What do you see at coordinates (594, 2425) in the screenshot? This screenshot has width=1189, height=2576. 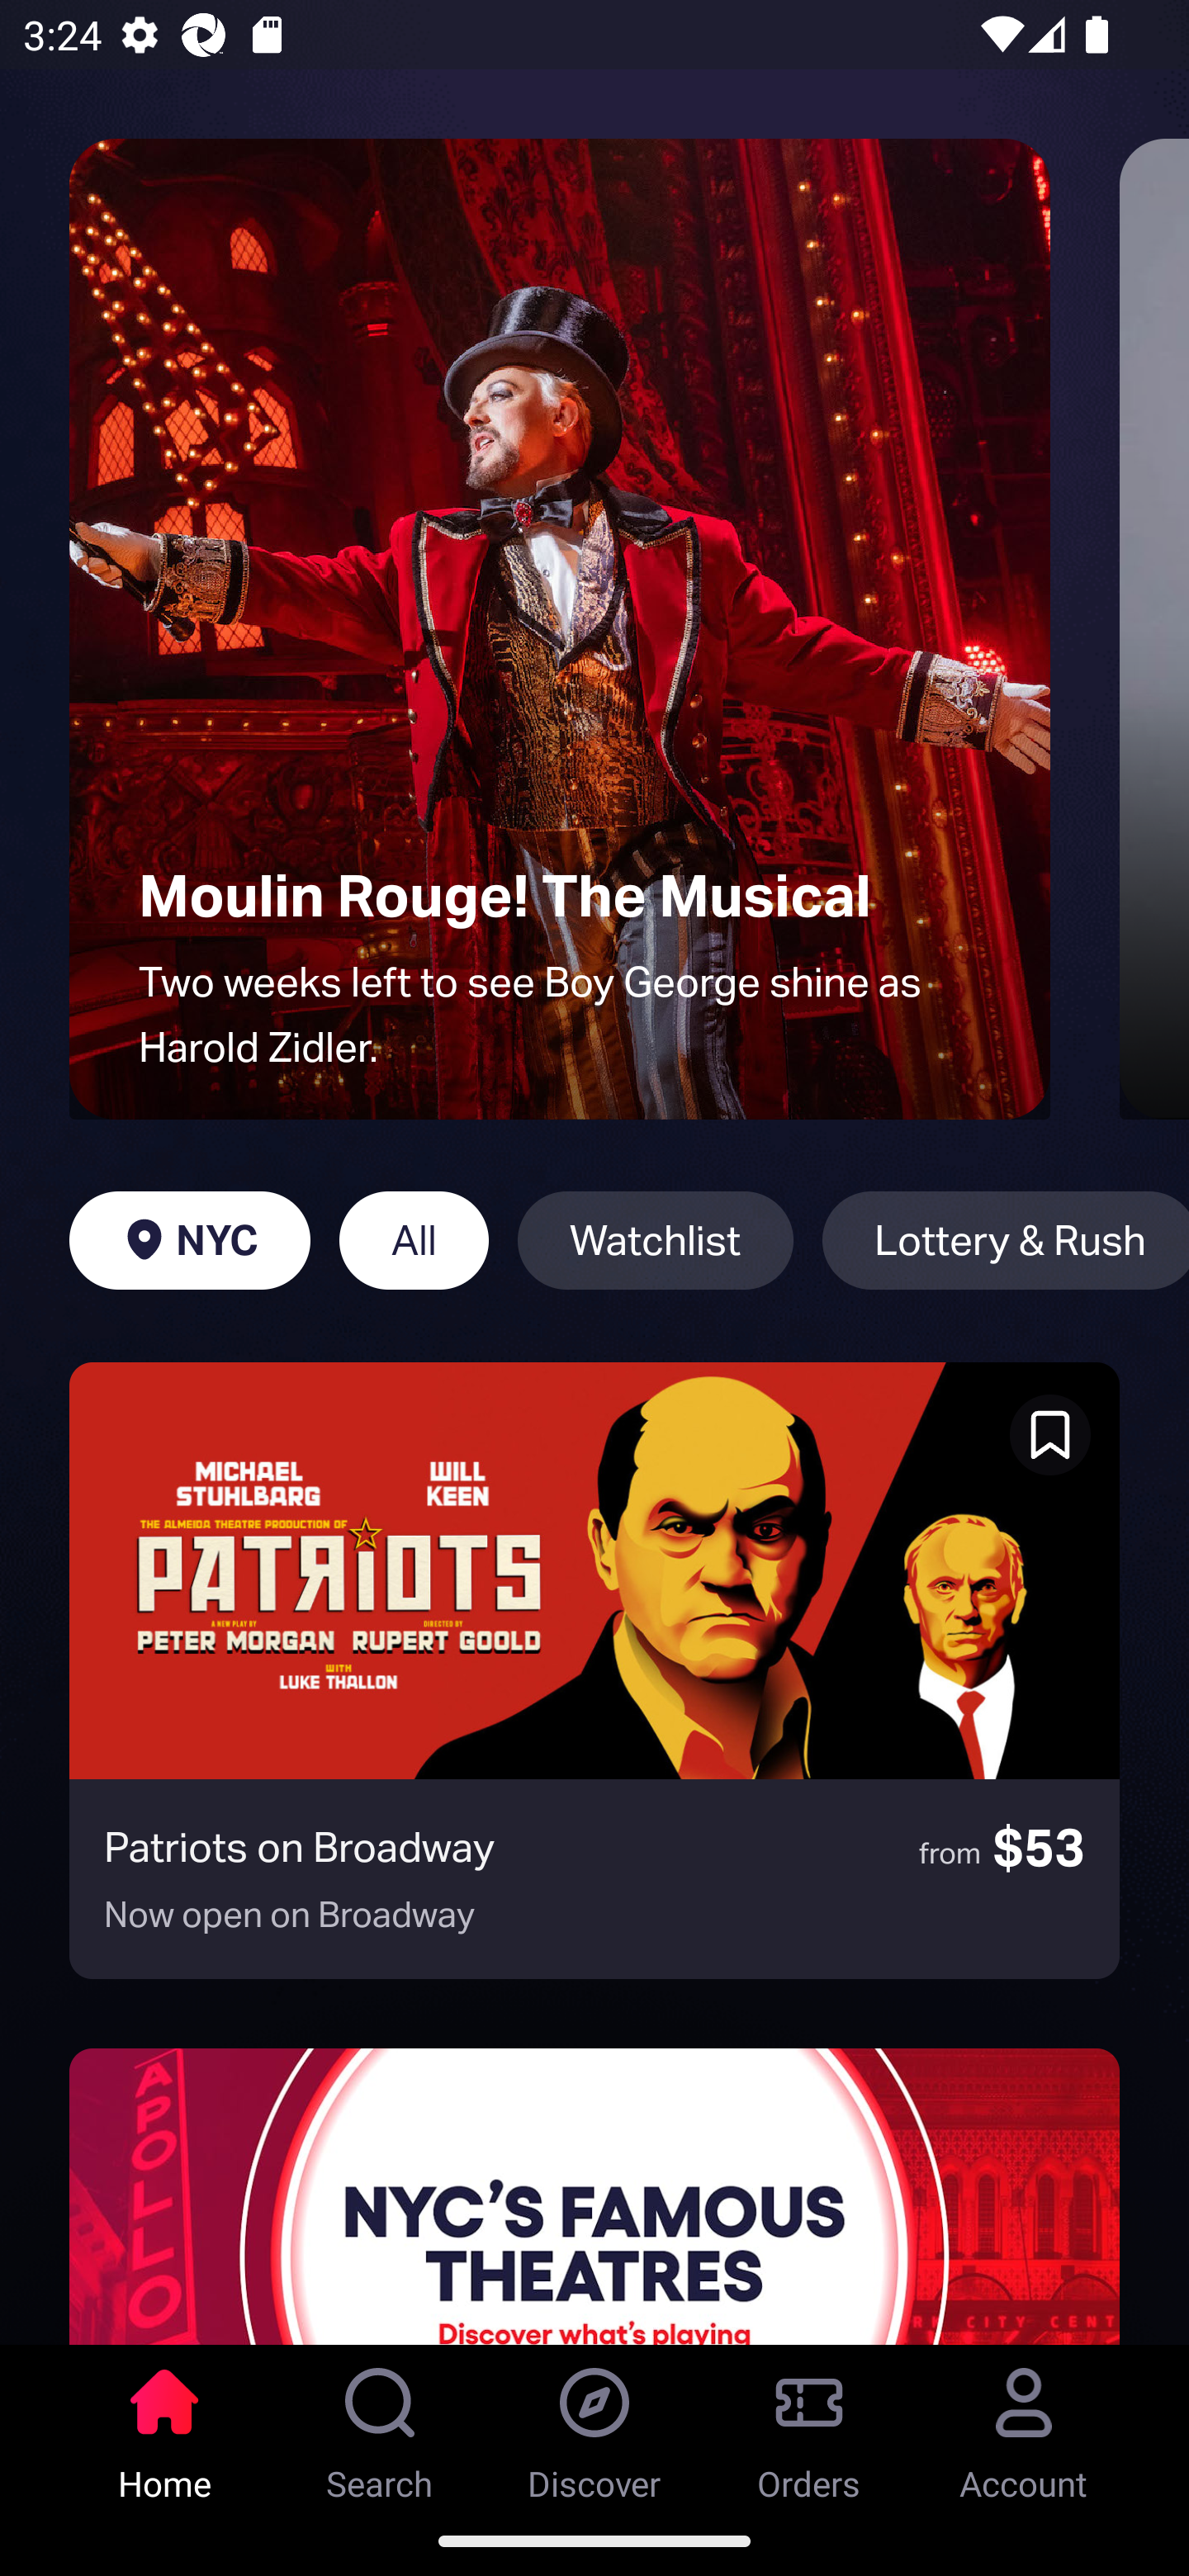 I see `Discover` at bounding box center [594, 2425].